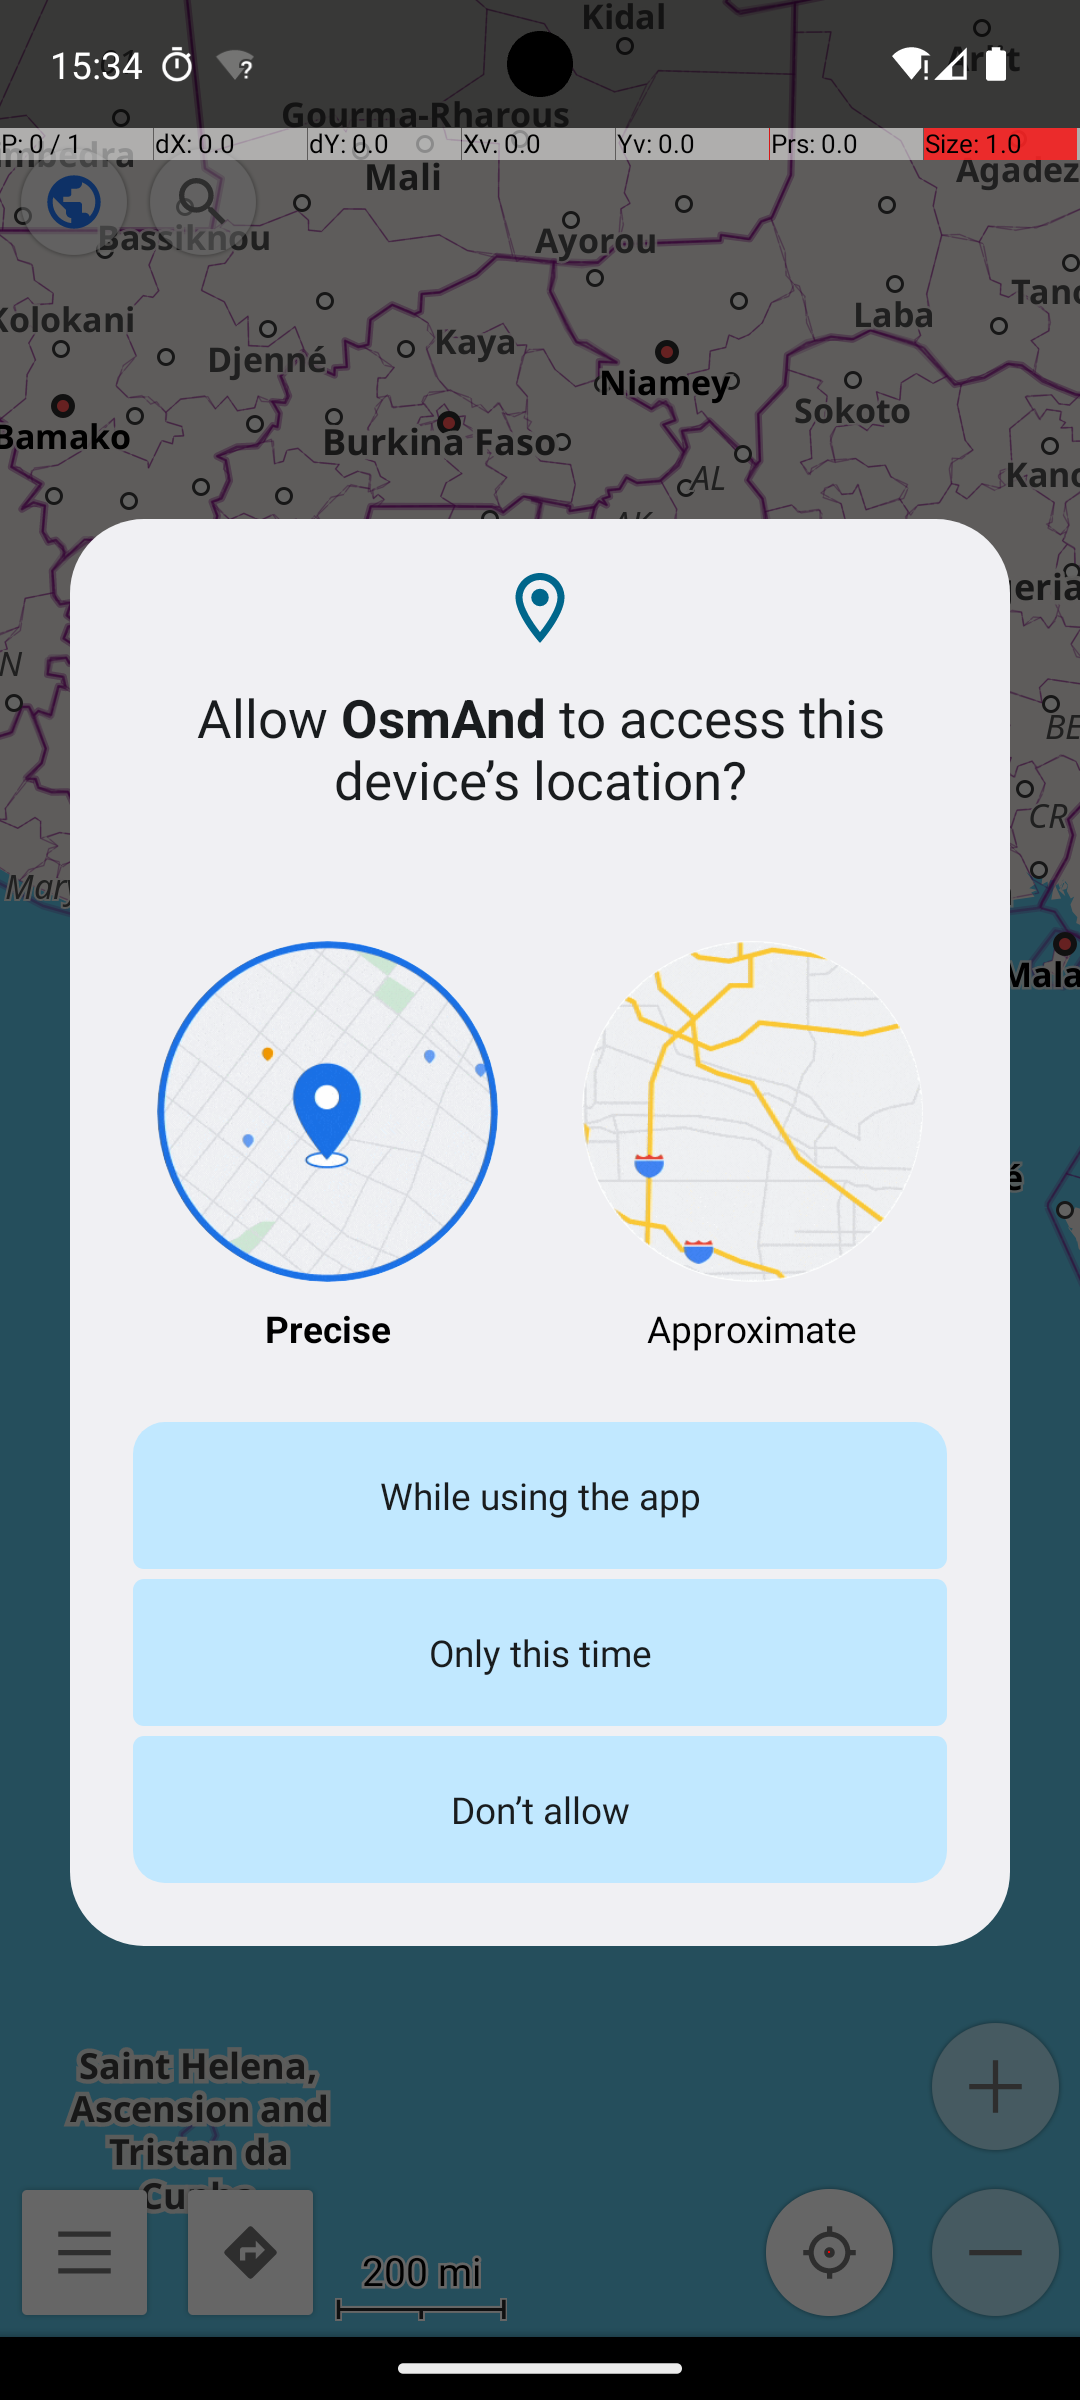  What do you see at coordinates (540, 1652) in the screenshot?
I see `Only this time` at bounding box center [540, 1652].